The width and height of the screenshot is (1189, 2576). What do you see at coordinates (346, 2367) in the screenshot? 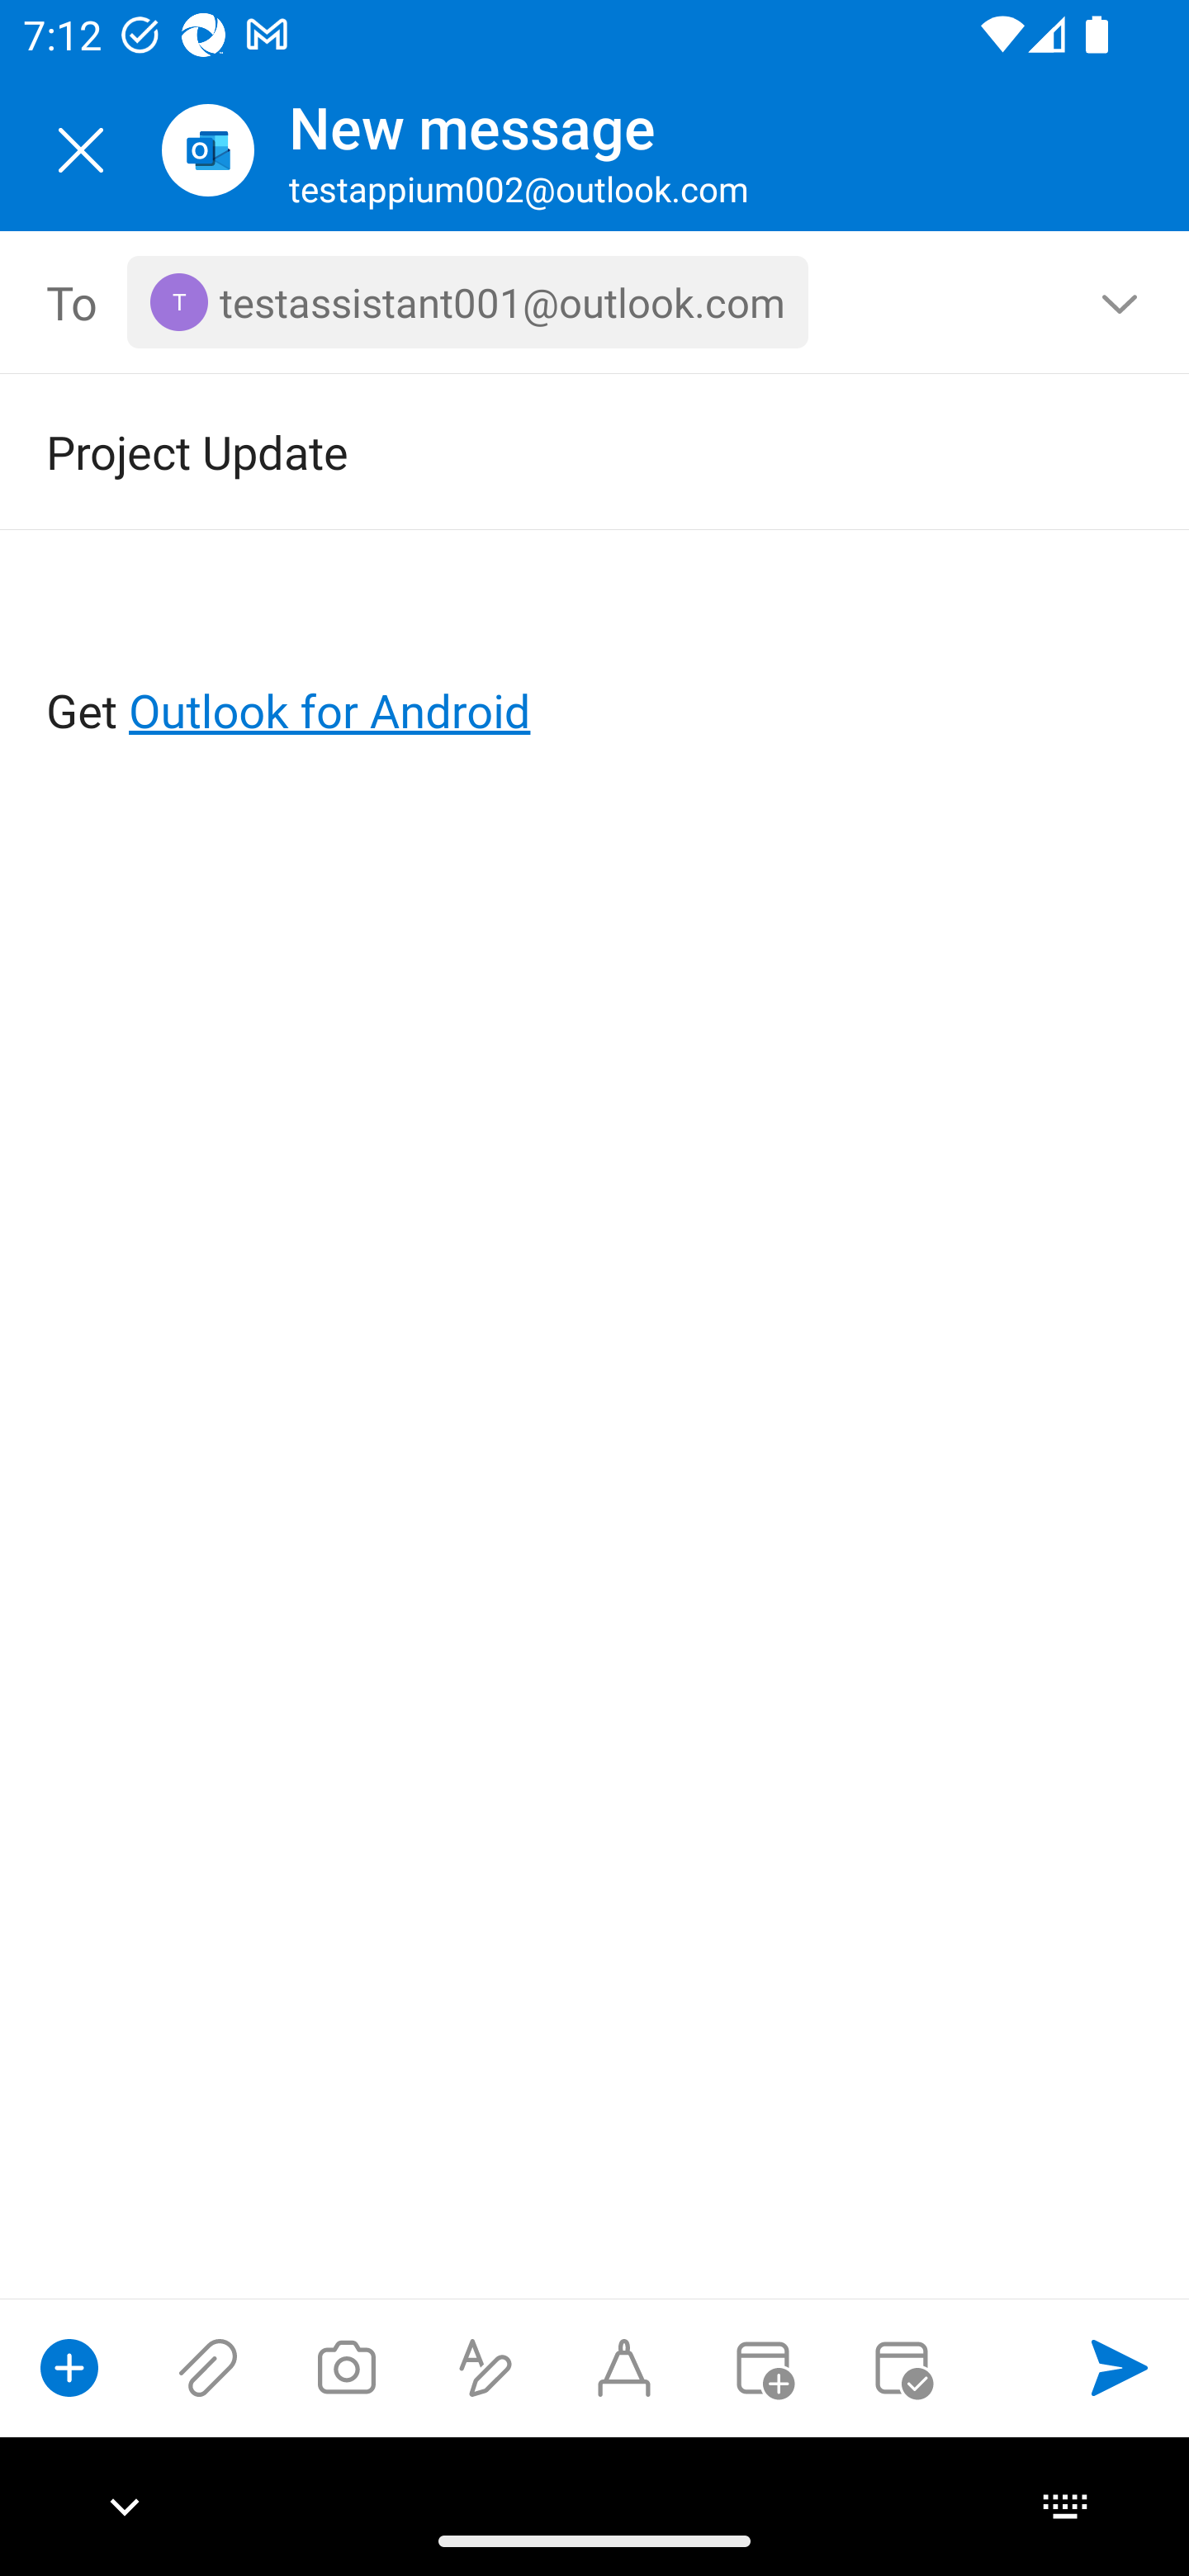
I see `Take a photo` at bounding box center [346, 2367].